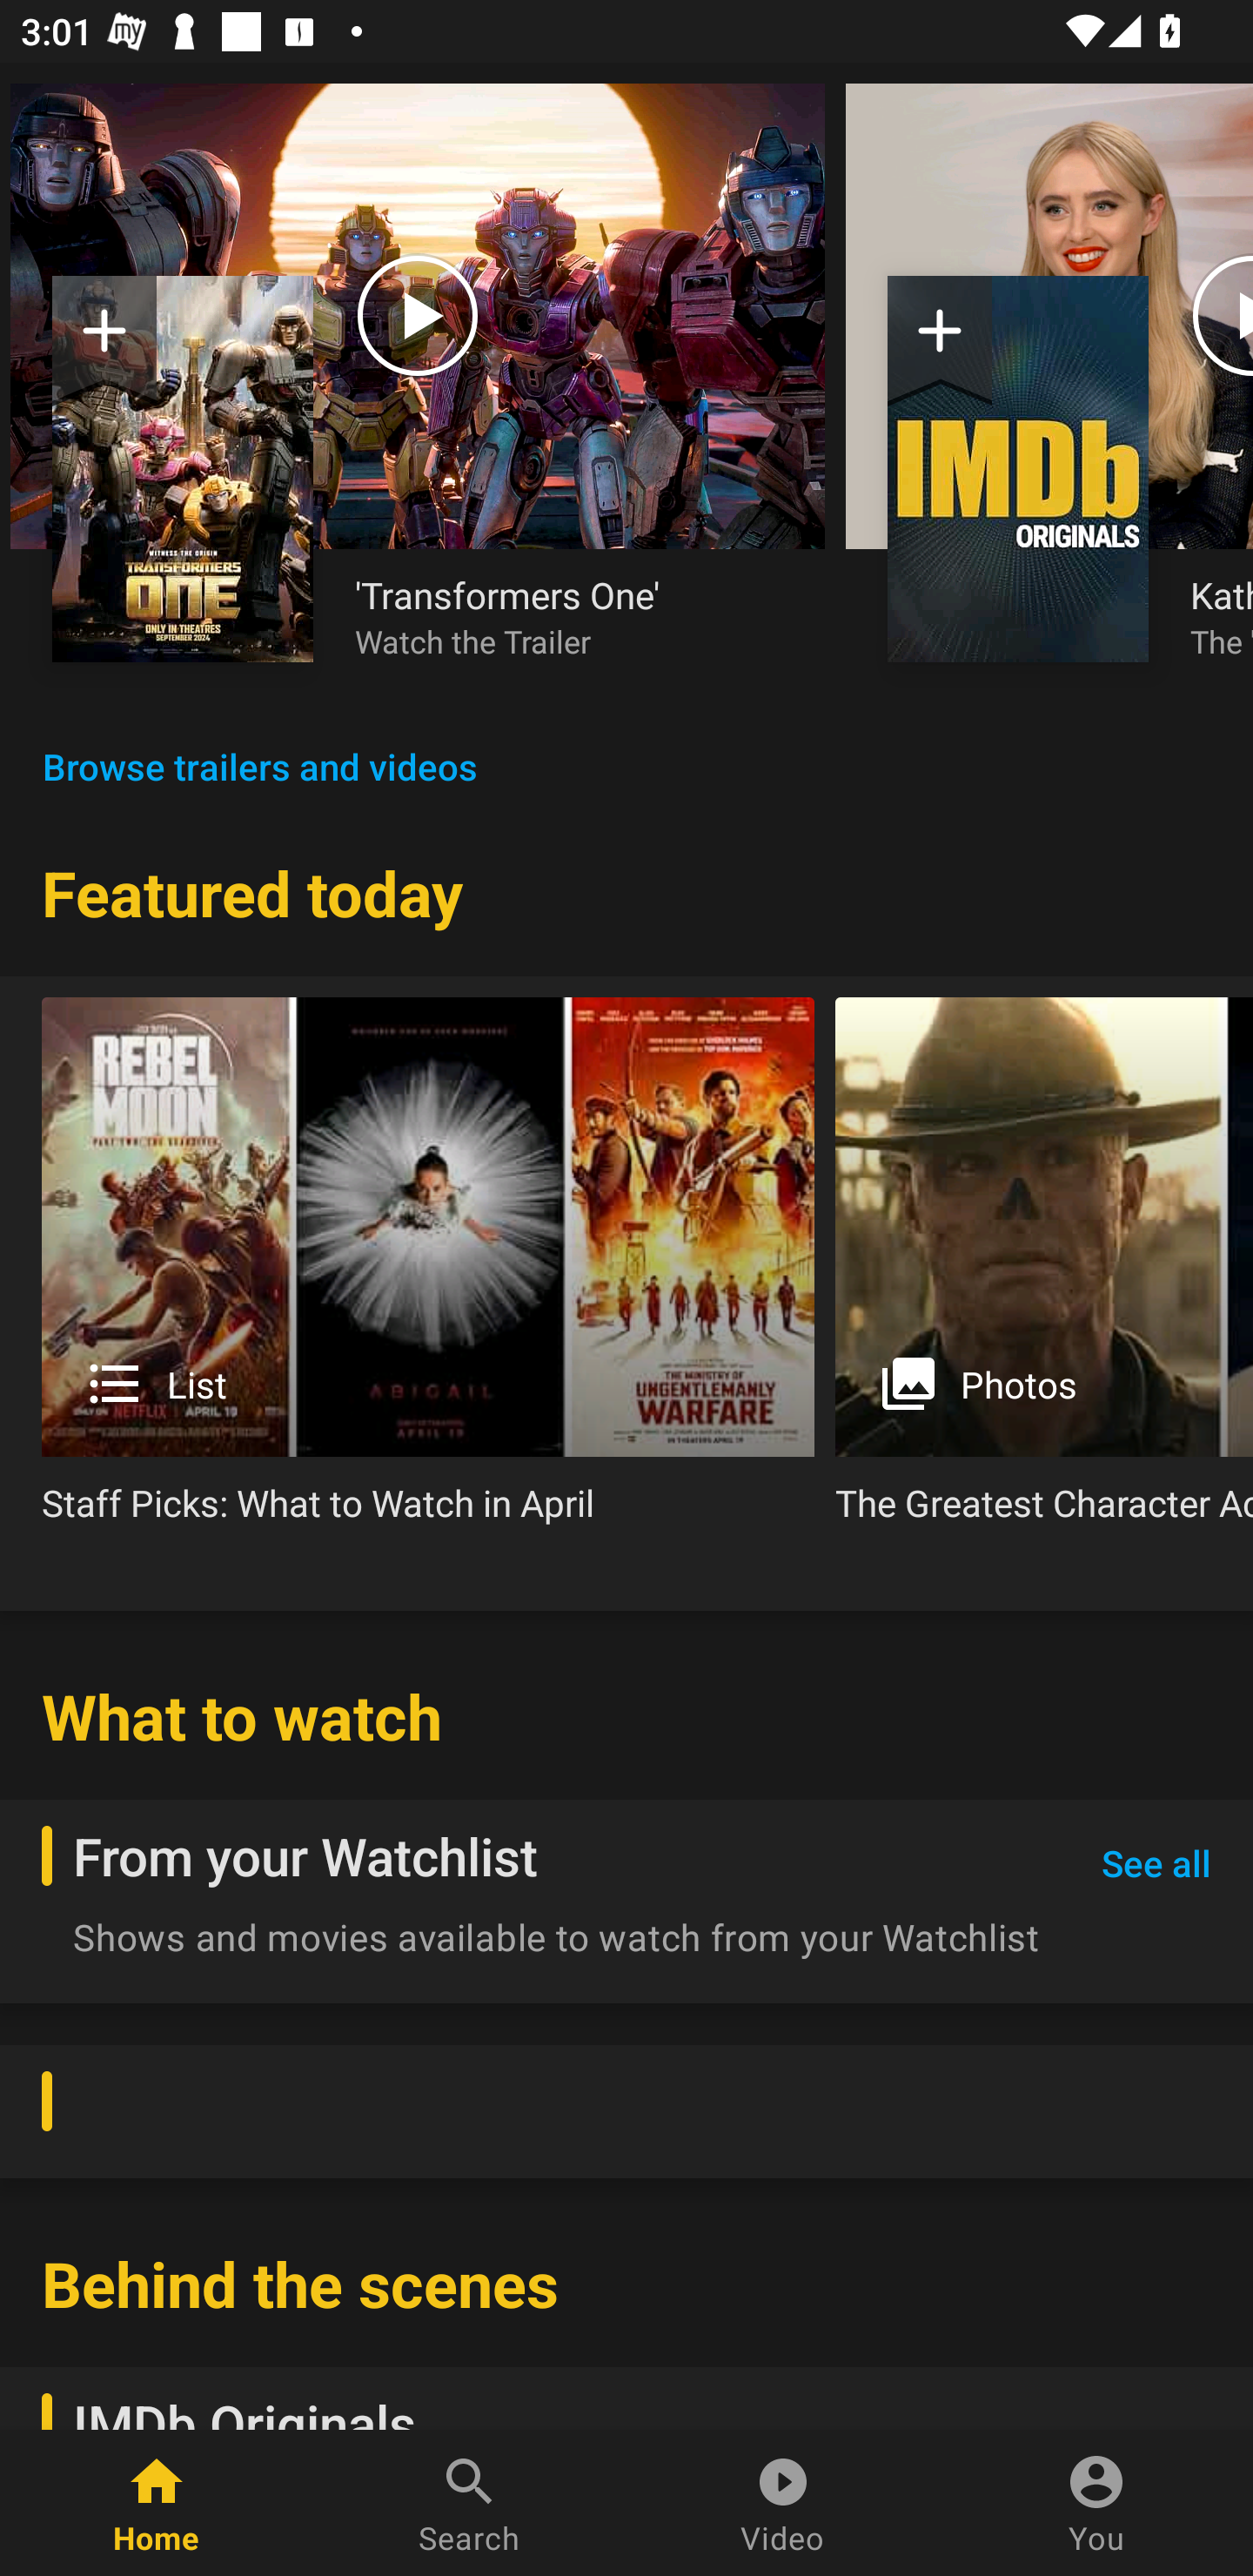  What do you see at coordinates (428, 1272) in the screenshot?
I see `List Staff Picks: What to Watch in April` at bounding box center [428, 1272].